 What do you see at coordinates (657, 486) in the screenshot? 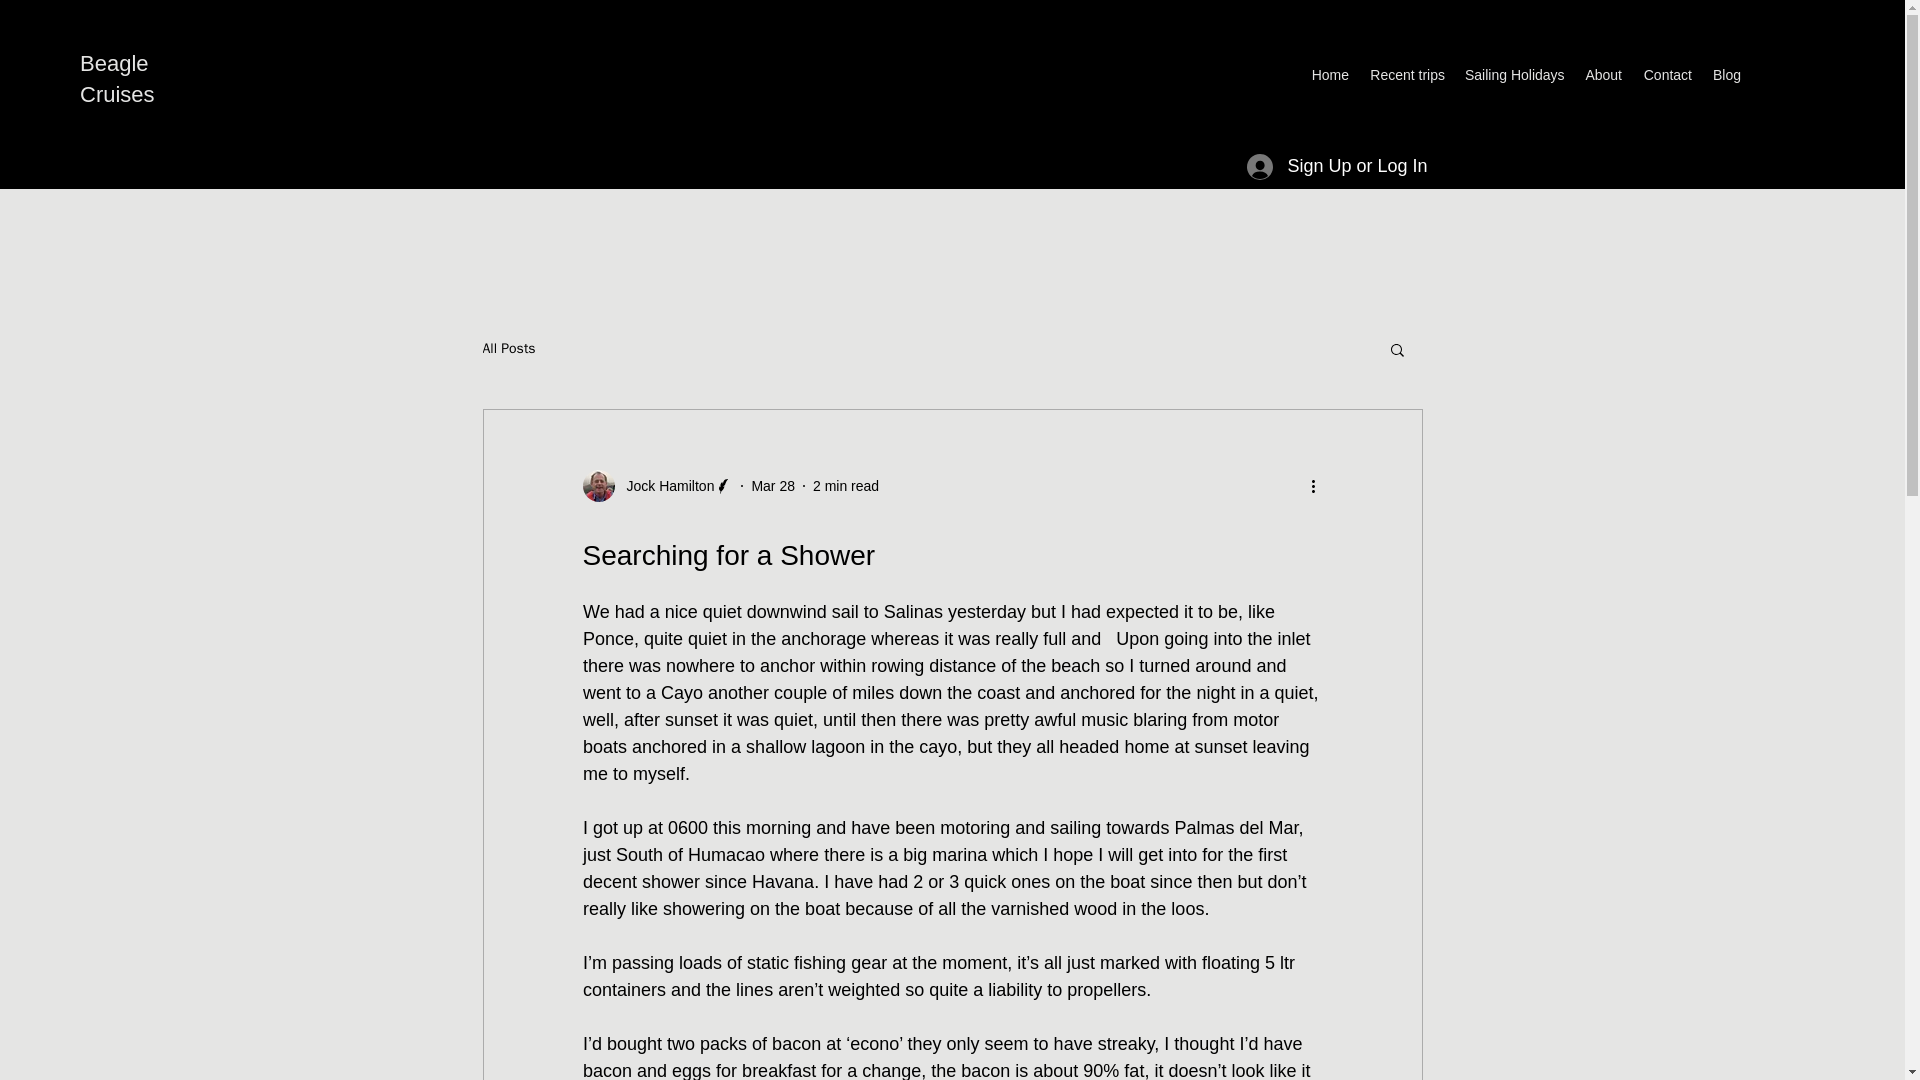
I see `Jock Hamilton` at bounding box center [657, 486].